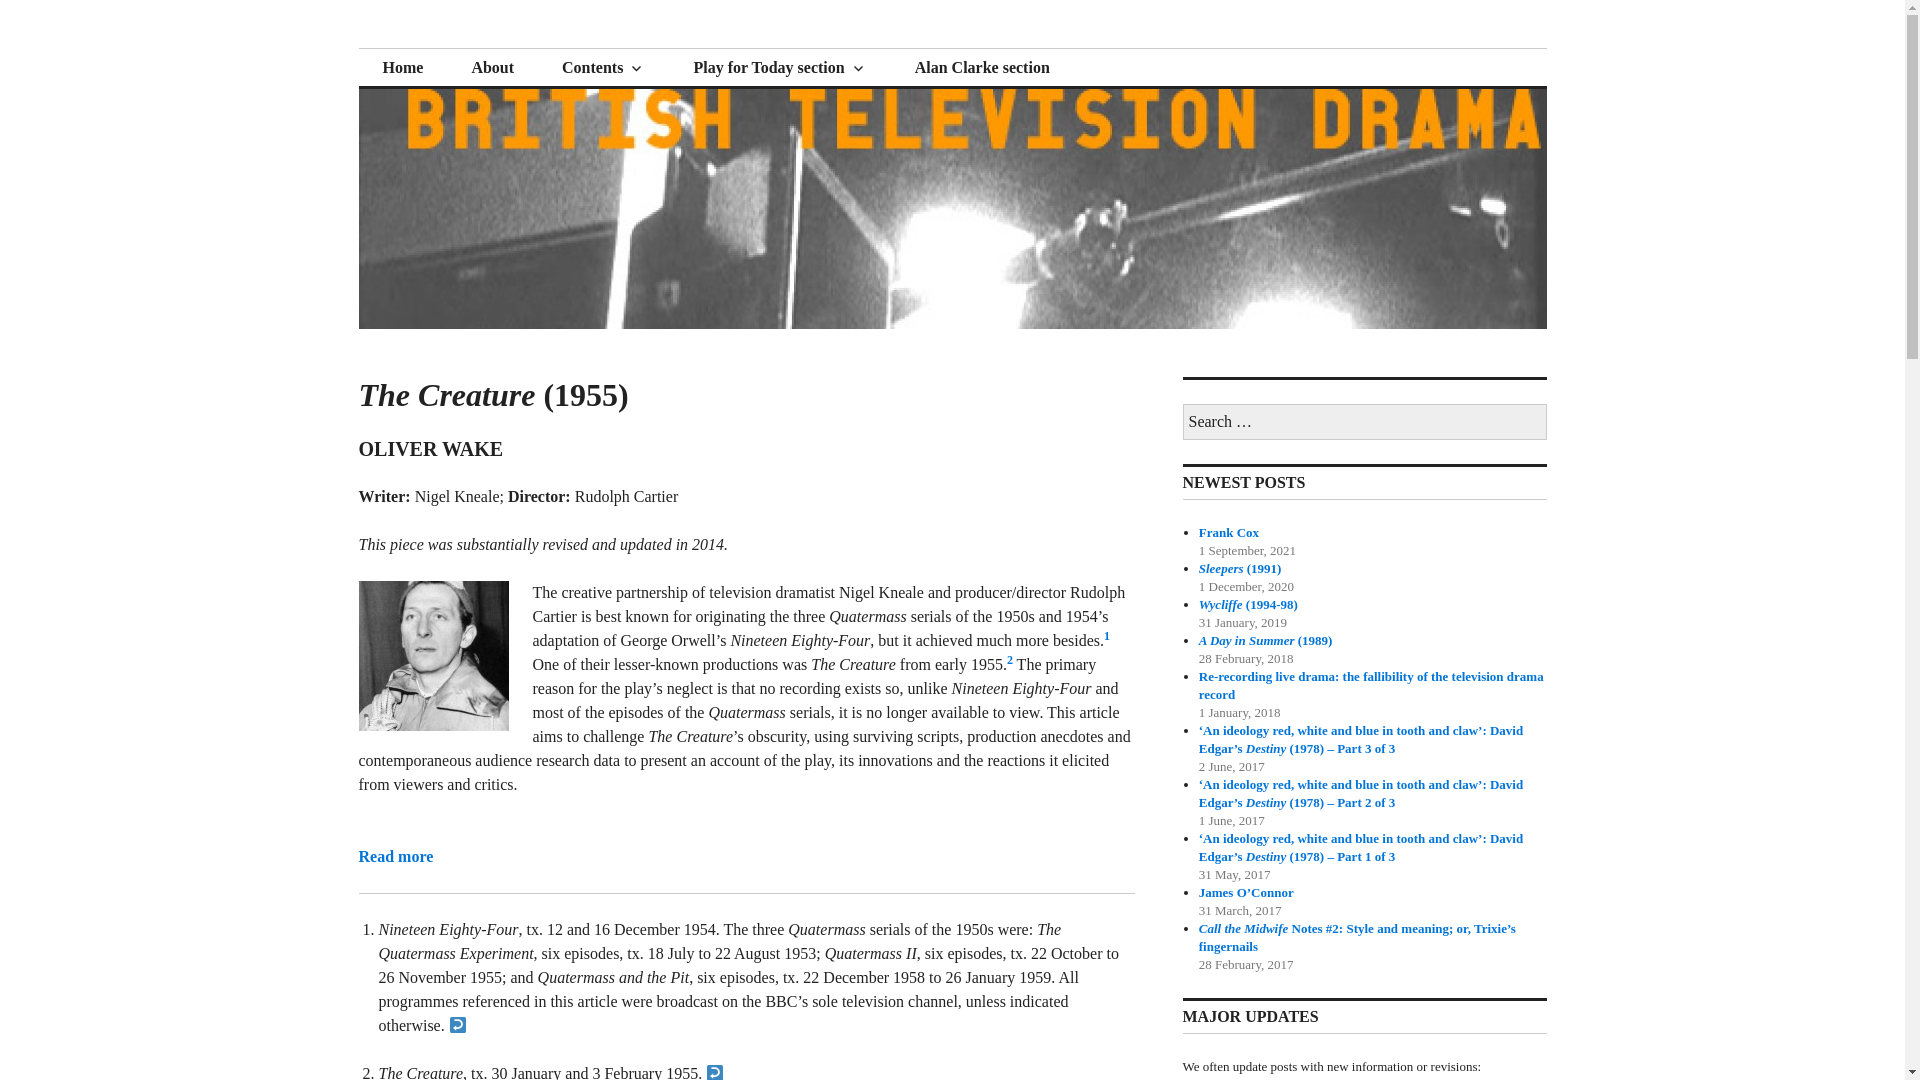 This screenshot has width=1920, height=1080. I want to click on Play for Today section, so click(779, 68).